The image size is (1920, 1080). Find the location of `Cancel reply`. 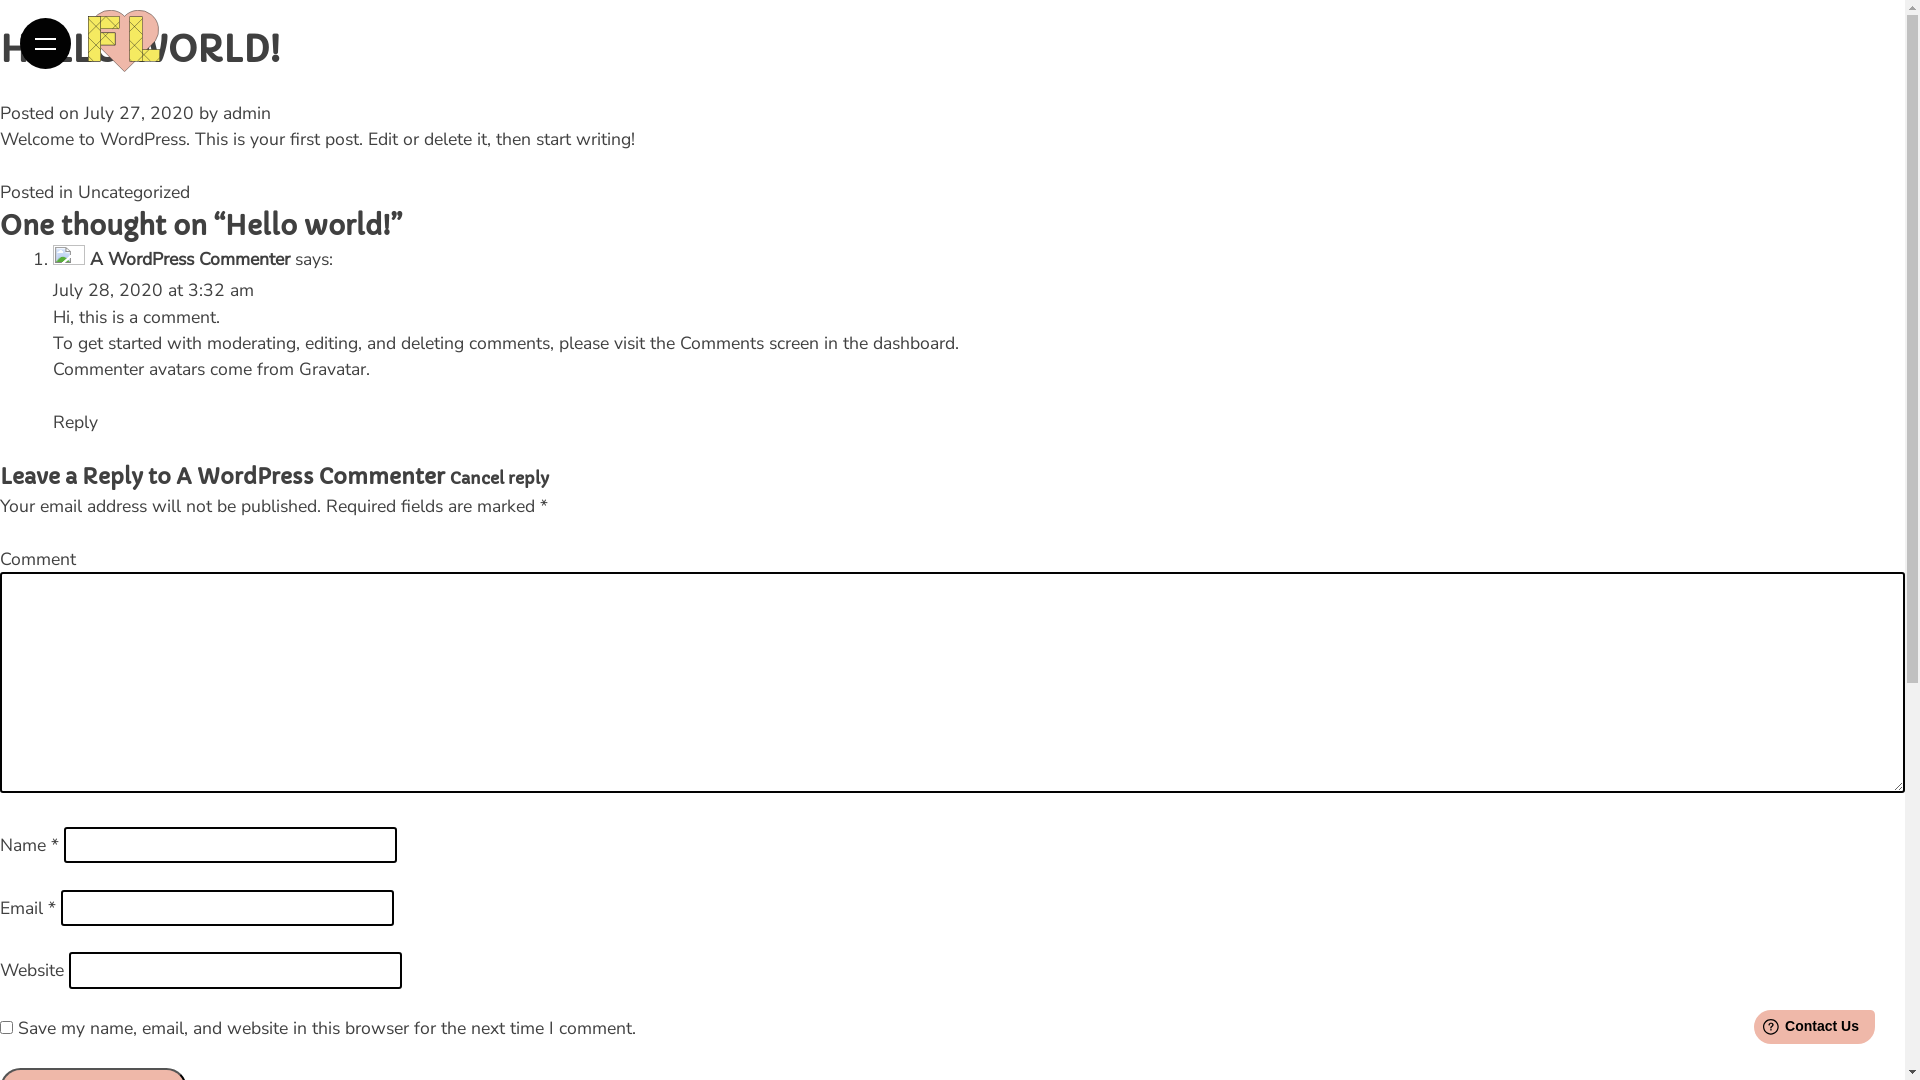

Cancel reply is located at coordinates (500, 478).